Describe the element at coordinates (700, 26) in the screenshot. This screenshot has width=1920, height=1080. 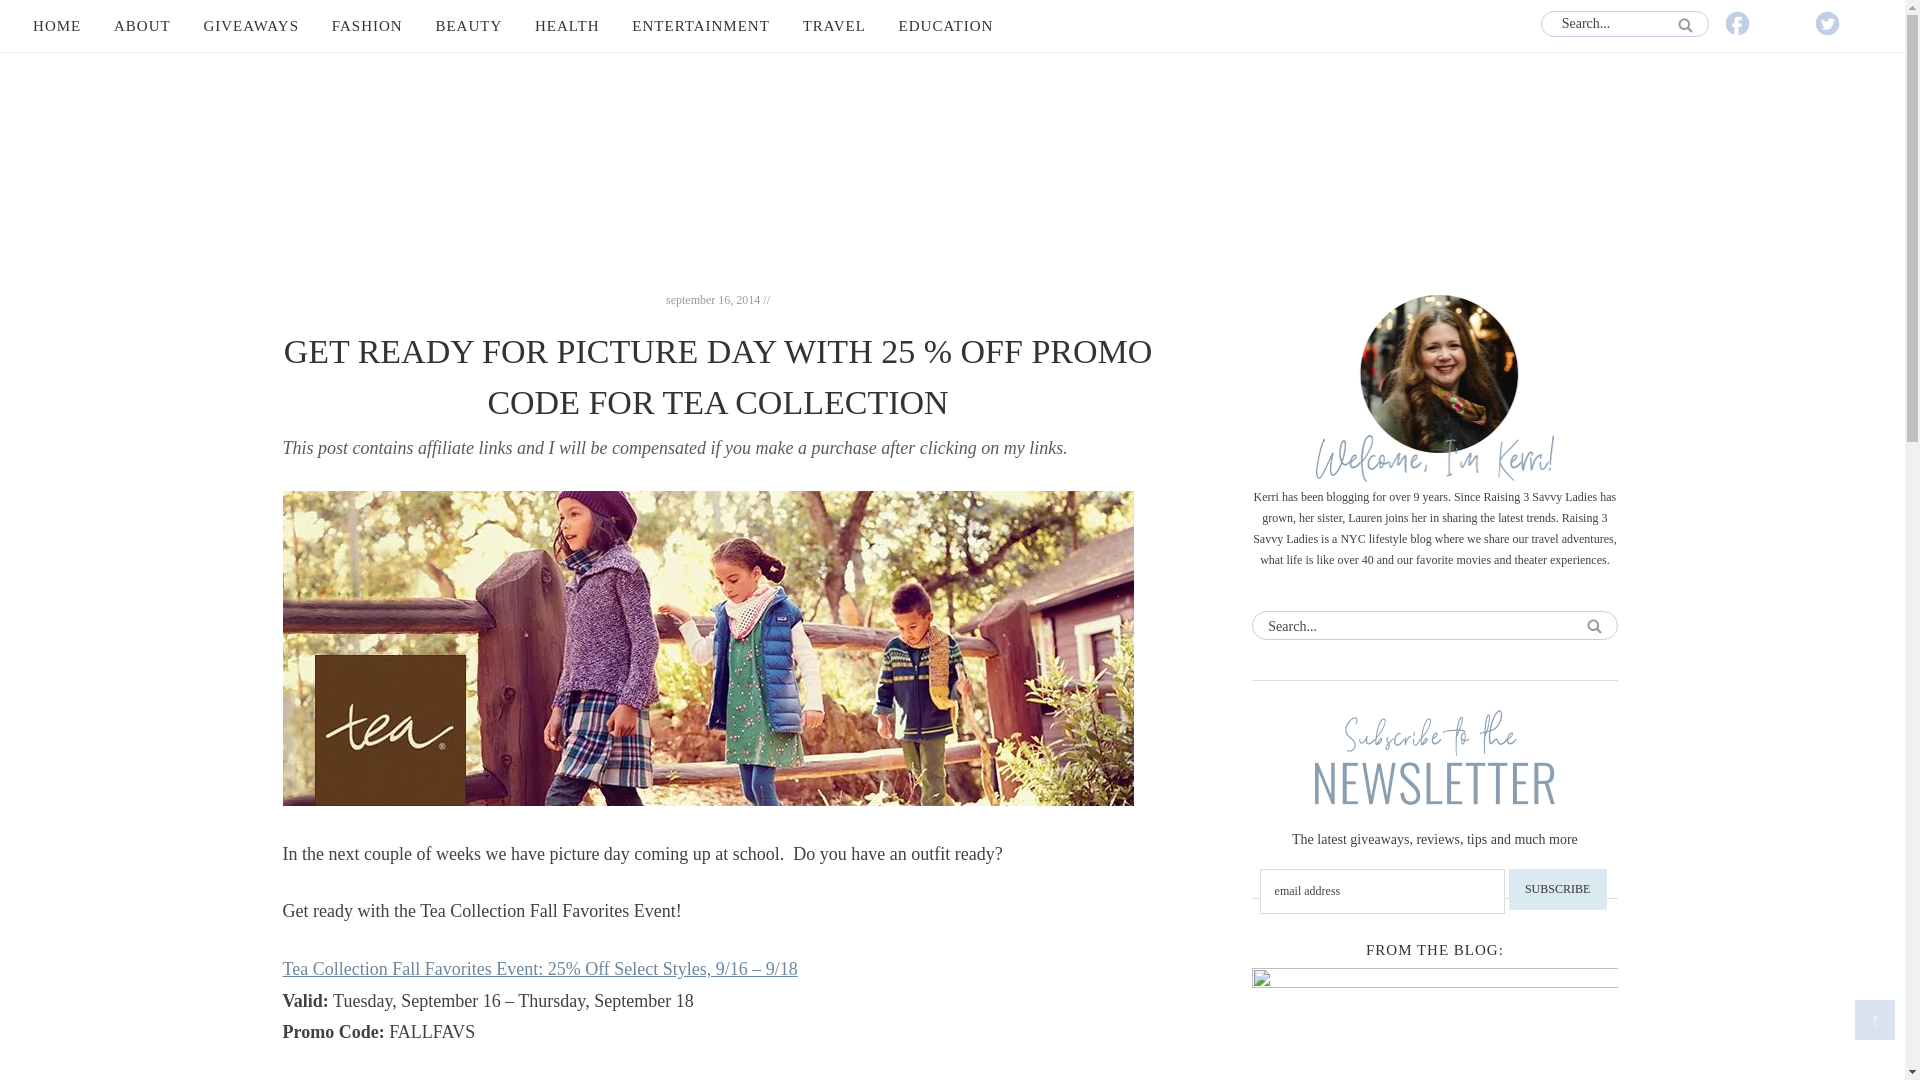
I see `ENTERTAINMENT` at that location.